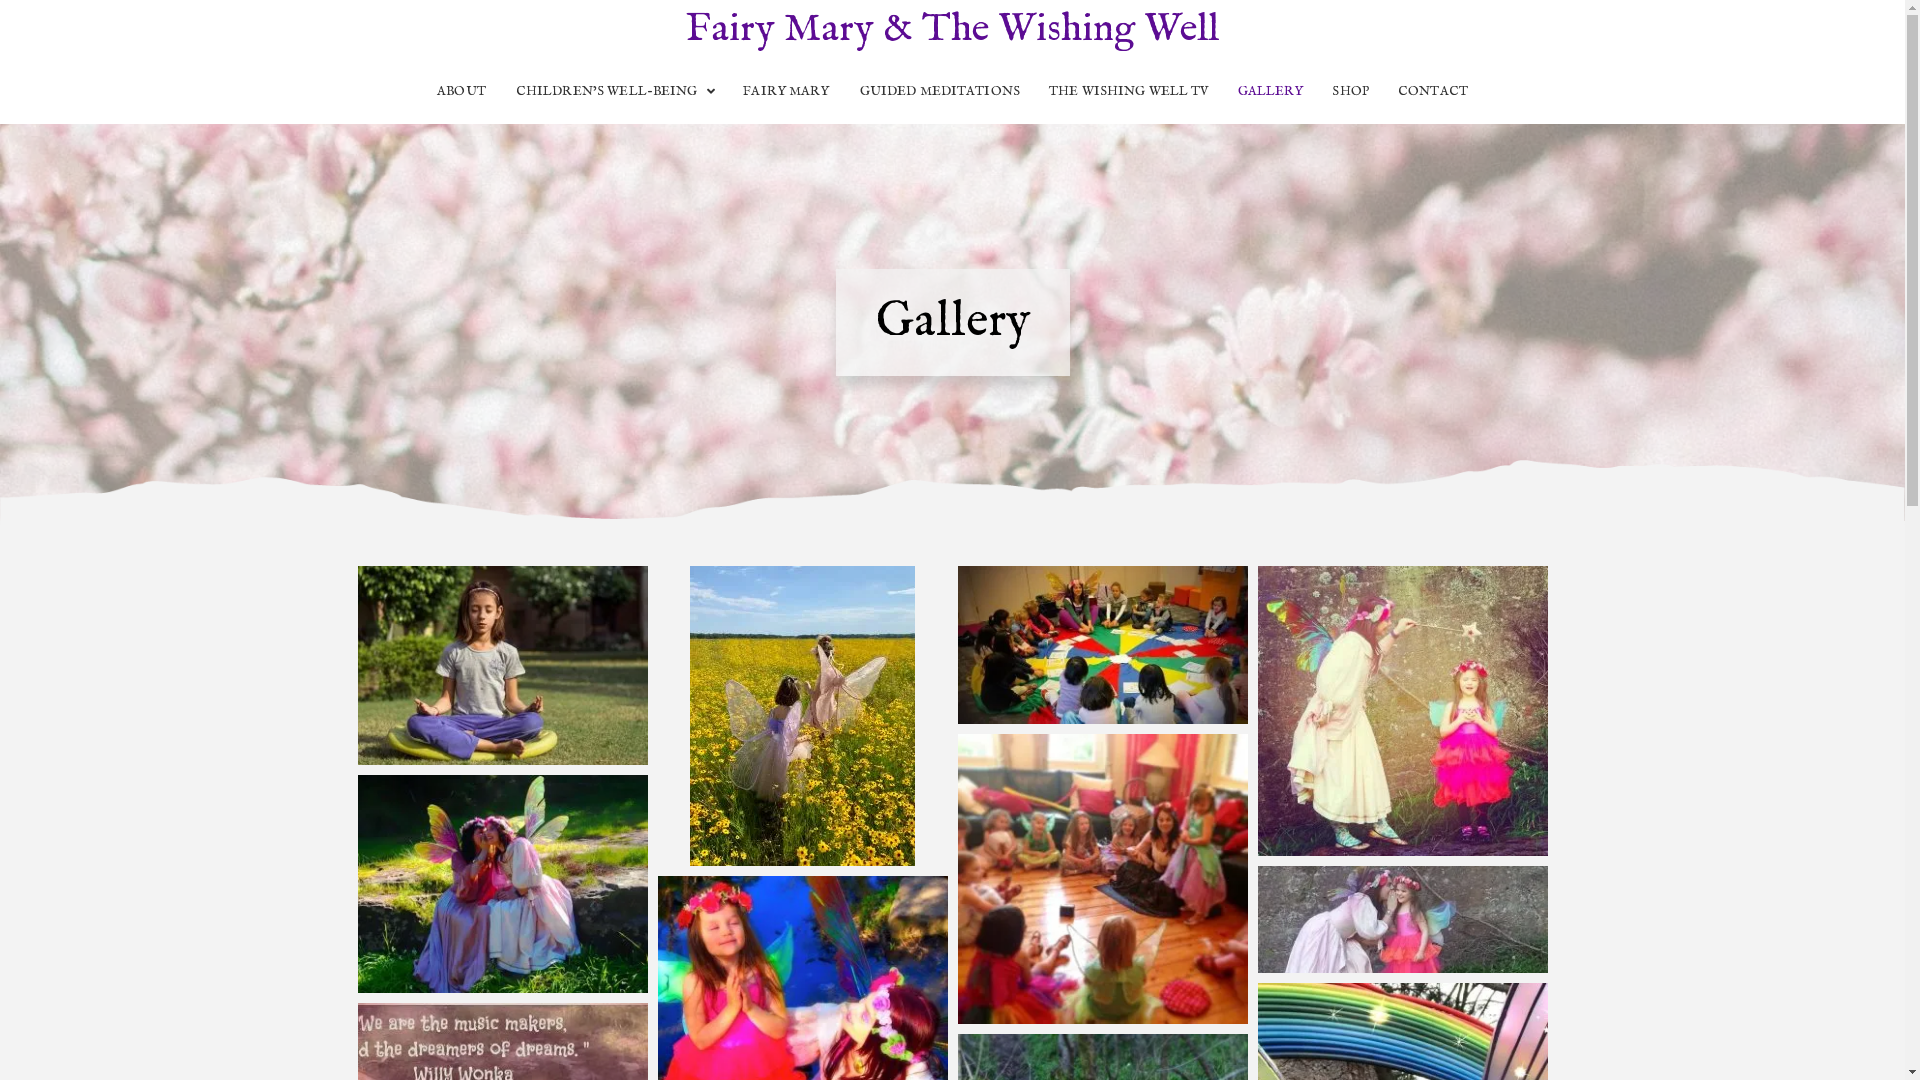 The width and height of the screenshot is (1920, 1080). What do you see at coordinates (803, 716) in the screenshot?
I see `allison-archer-pq0-ntqr6qw-unsplash` at bounding box center [803, 716].